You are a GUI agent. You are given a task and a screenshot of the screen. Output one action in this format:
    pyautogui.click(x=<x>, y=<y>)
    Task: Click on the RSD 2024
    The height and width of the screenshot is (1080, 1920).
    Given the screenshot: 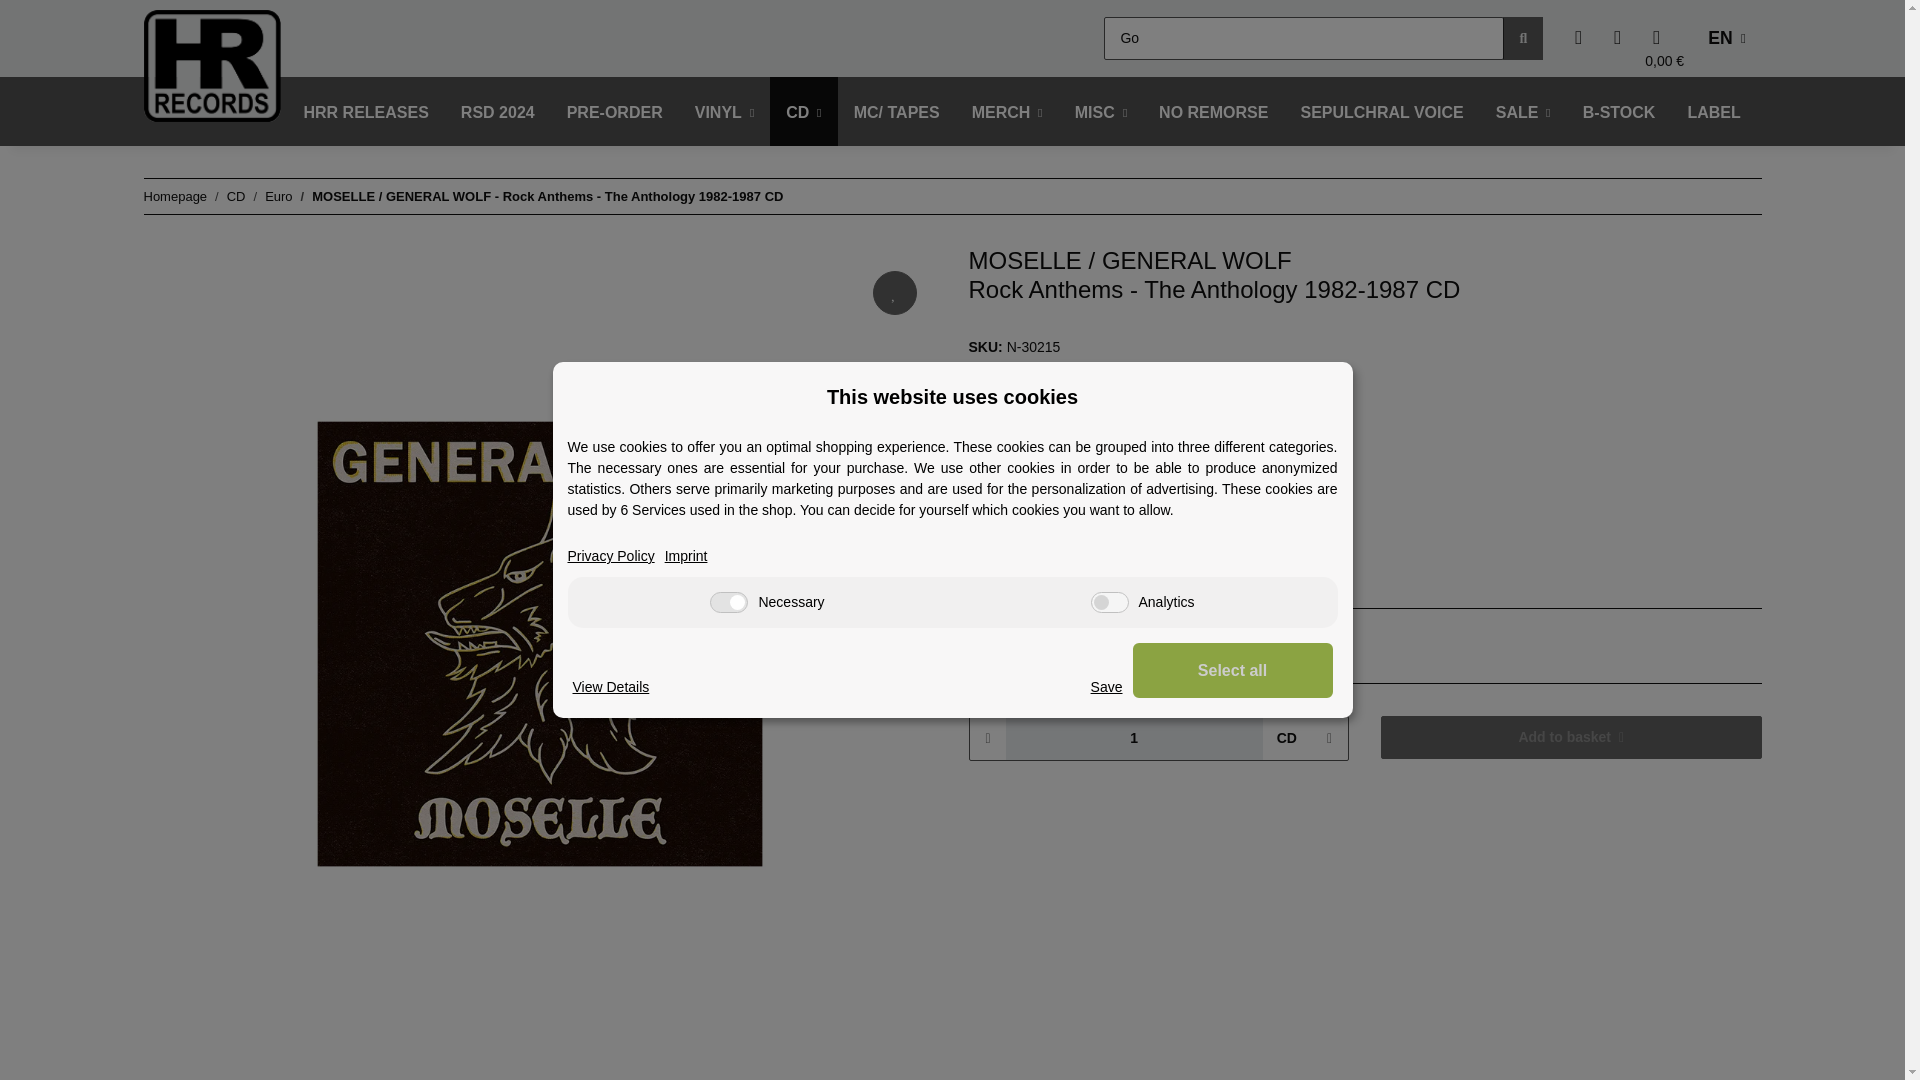 What is the action you would take?
    pyautogui.click(x=498, y=112)
    